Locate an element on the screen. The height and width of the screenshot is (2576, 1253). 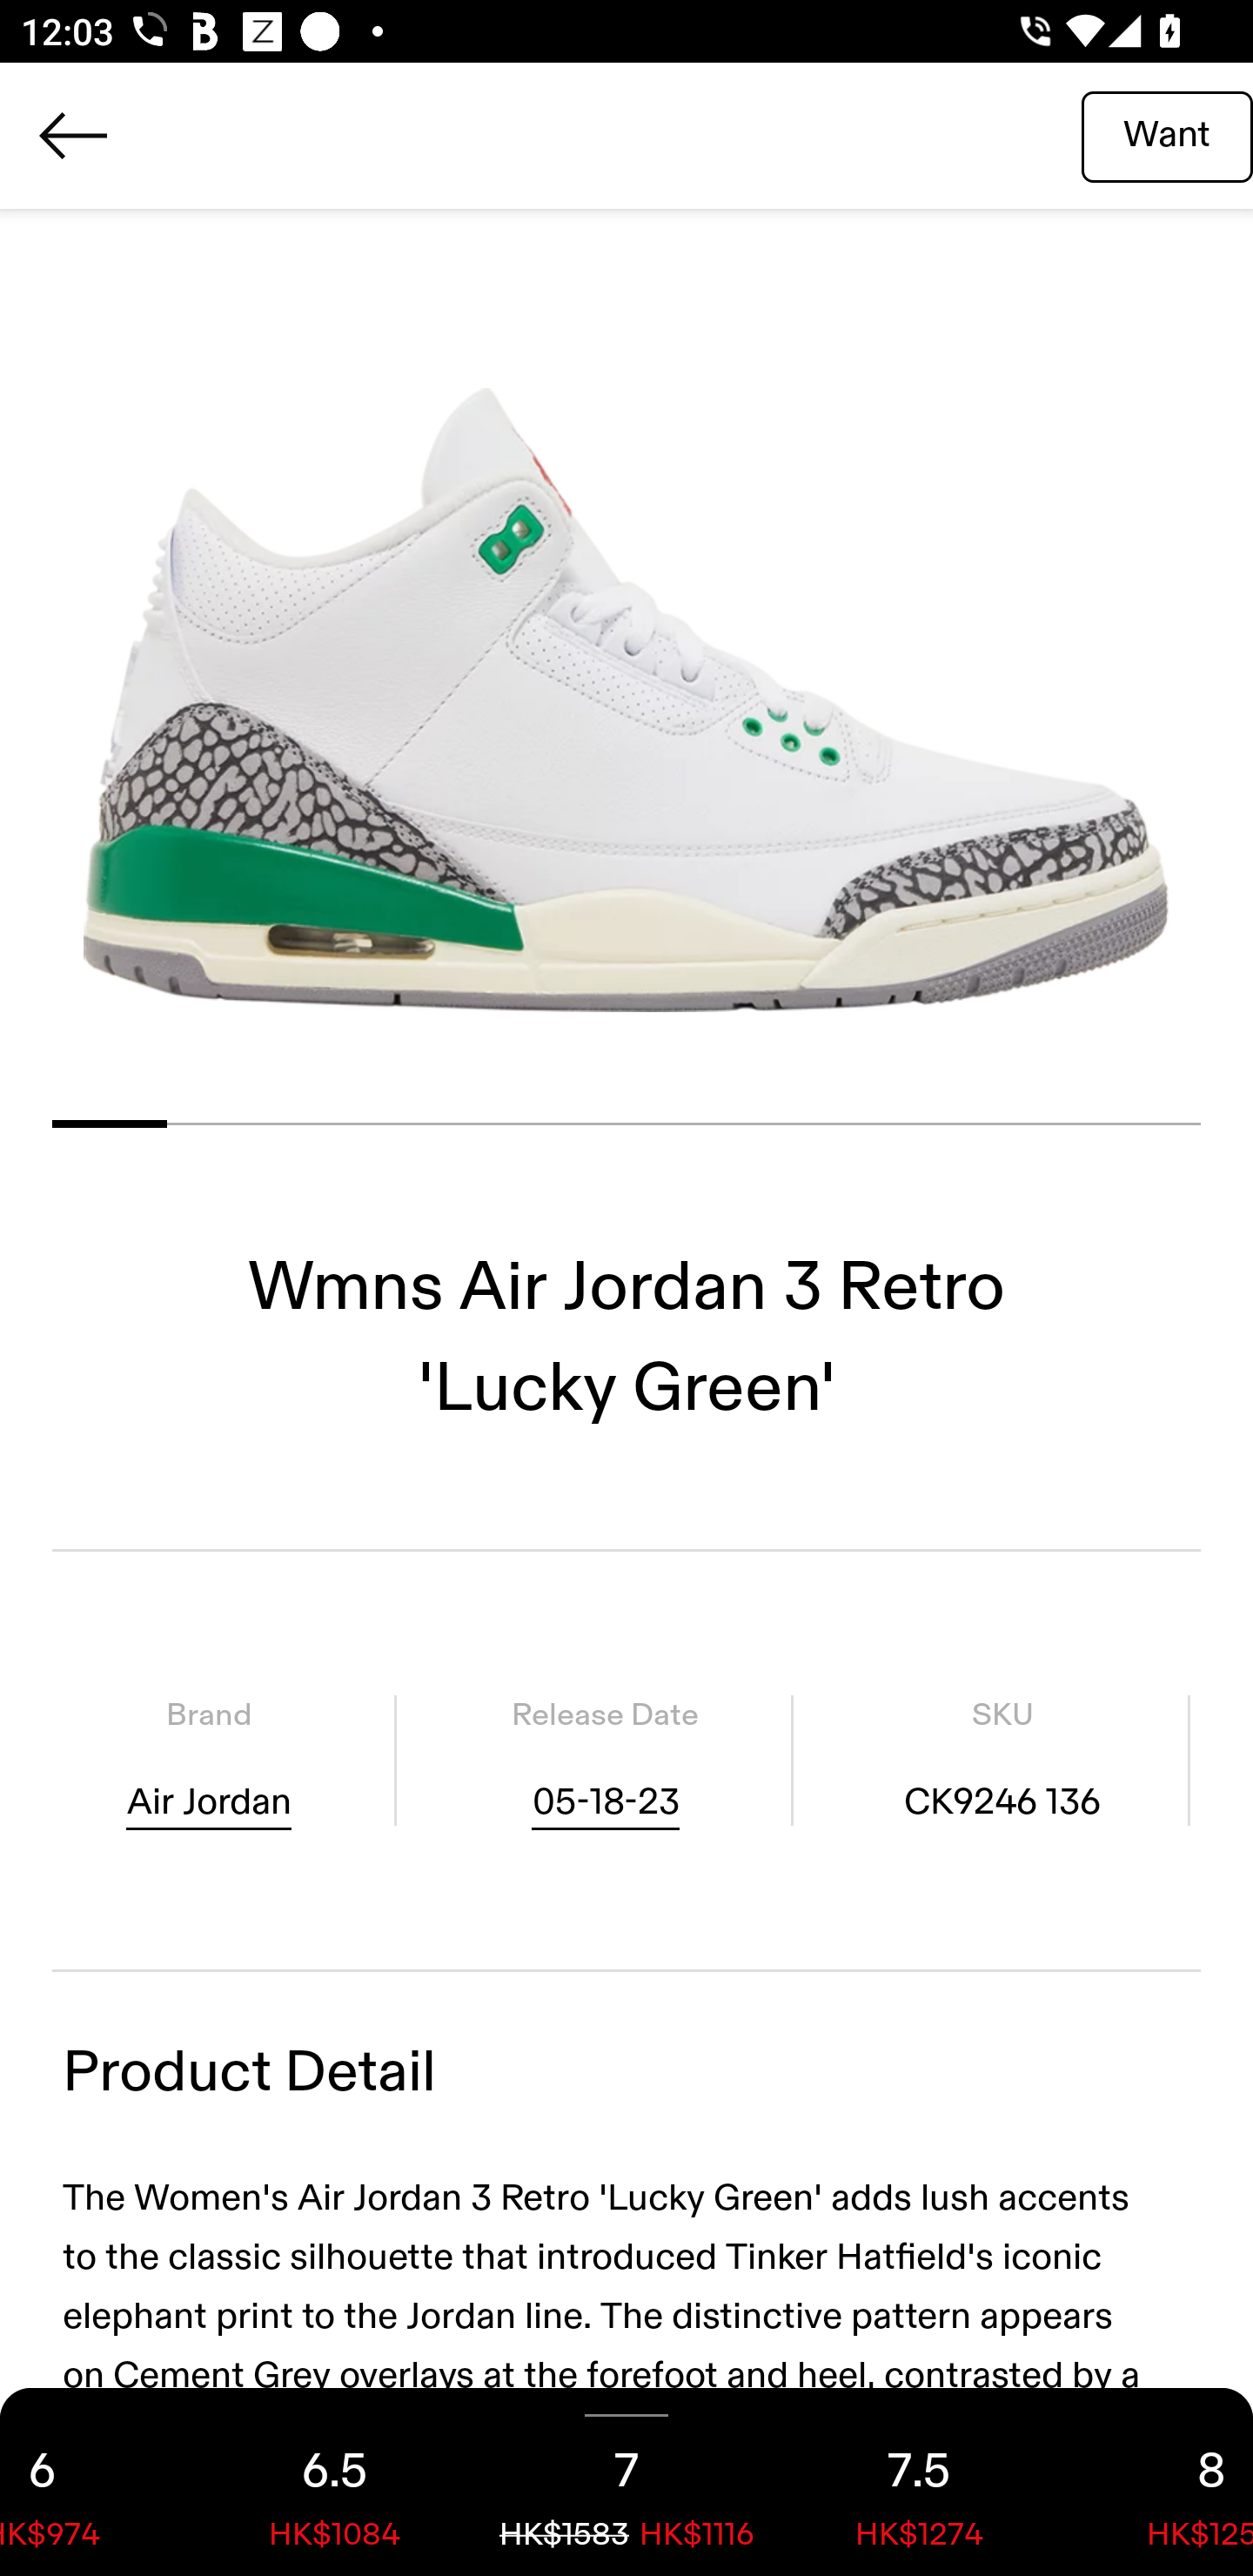
Want is located at coordinates (1167, 135).